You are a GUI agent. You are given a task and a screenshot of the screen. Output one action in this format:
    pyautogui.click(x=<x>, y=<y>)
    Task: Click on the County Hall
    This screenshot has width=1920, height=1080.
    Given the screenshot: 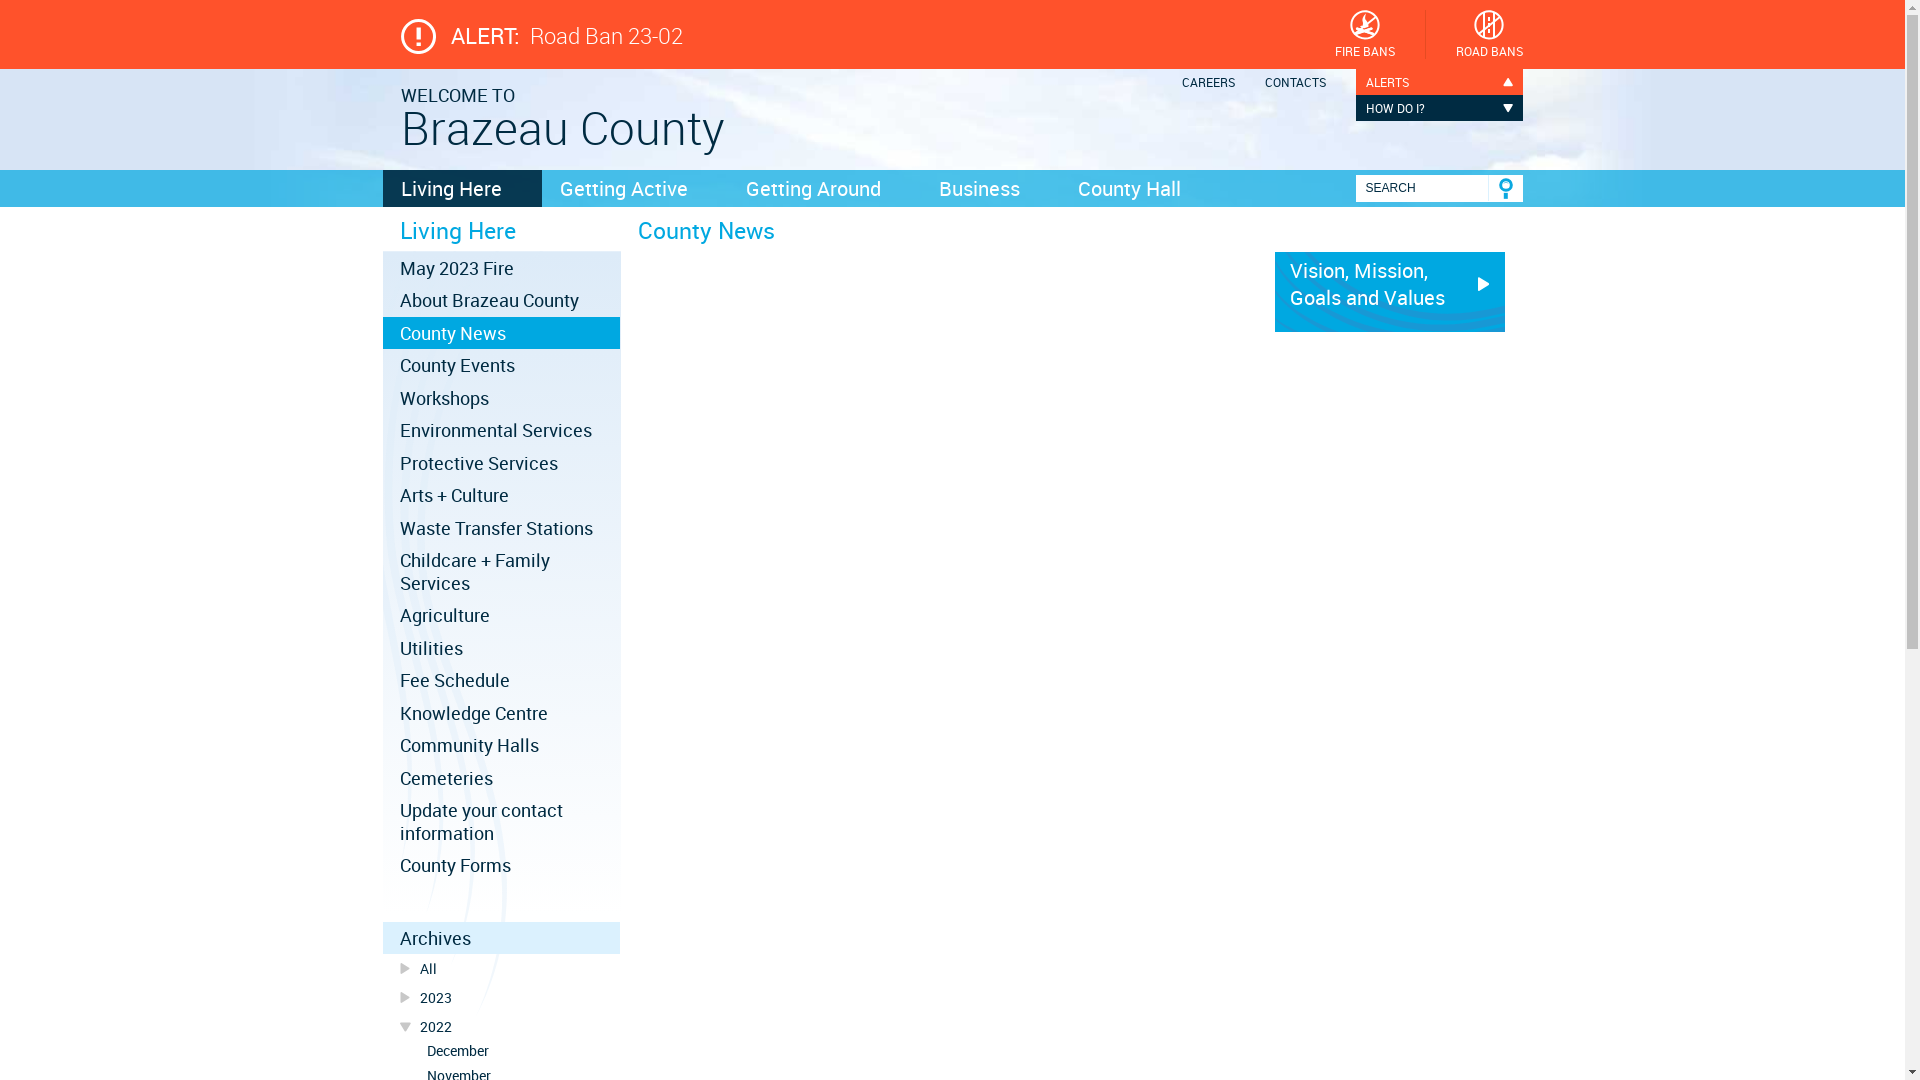 What is the action you would take?
    pyautogui.click(x=1140, y=188)
    